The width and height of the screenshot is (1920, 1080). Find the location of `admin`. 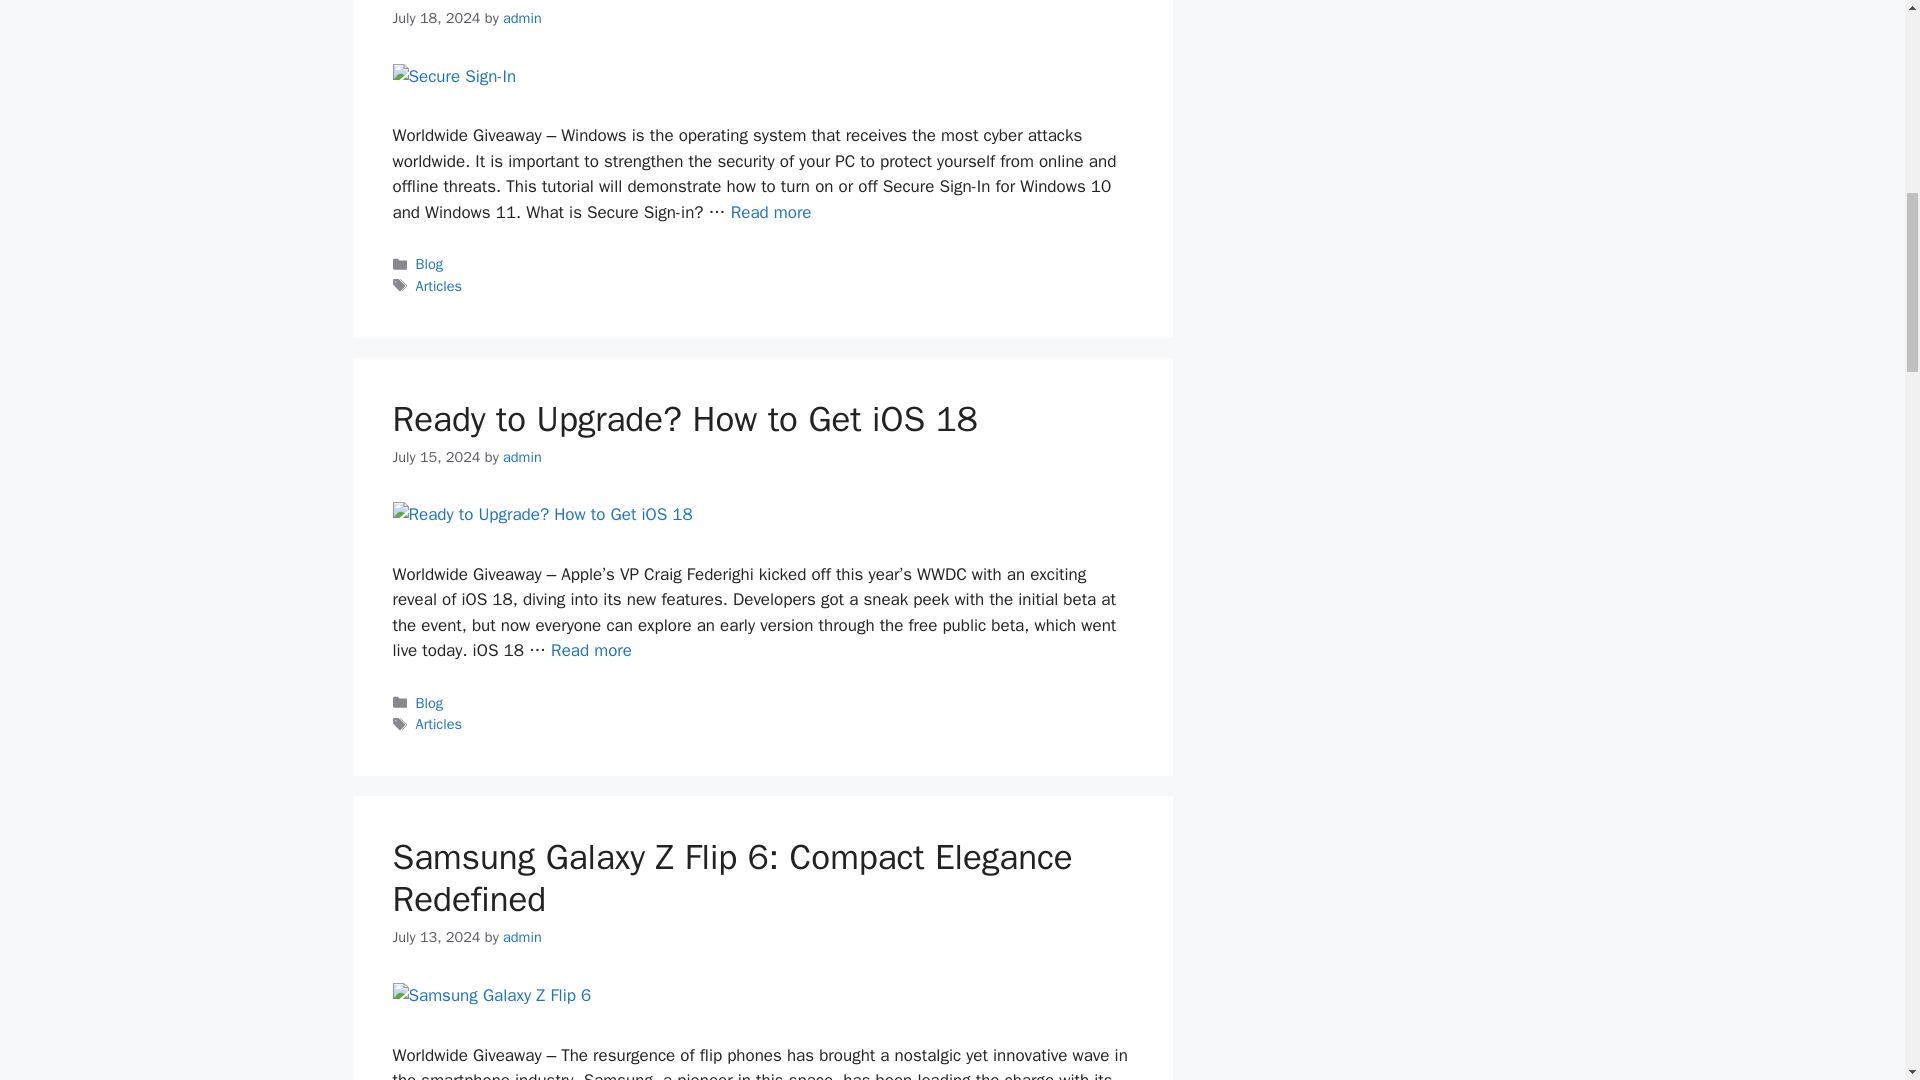

admin is located at coordinates (522, 456).